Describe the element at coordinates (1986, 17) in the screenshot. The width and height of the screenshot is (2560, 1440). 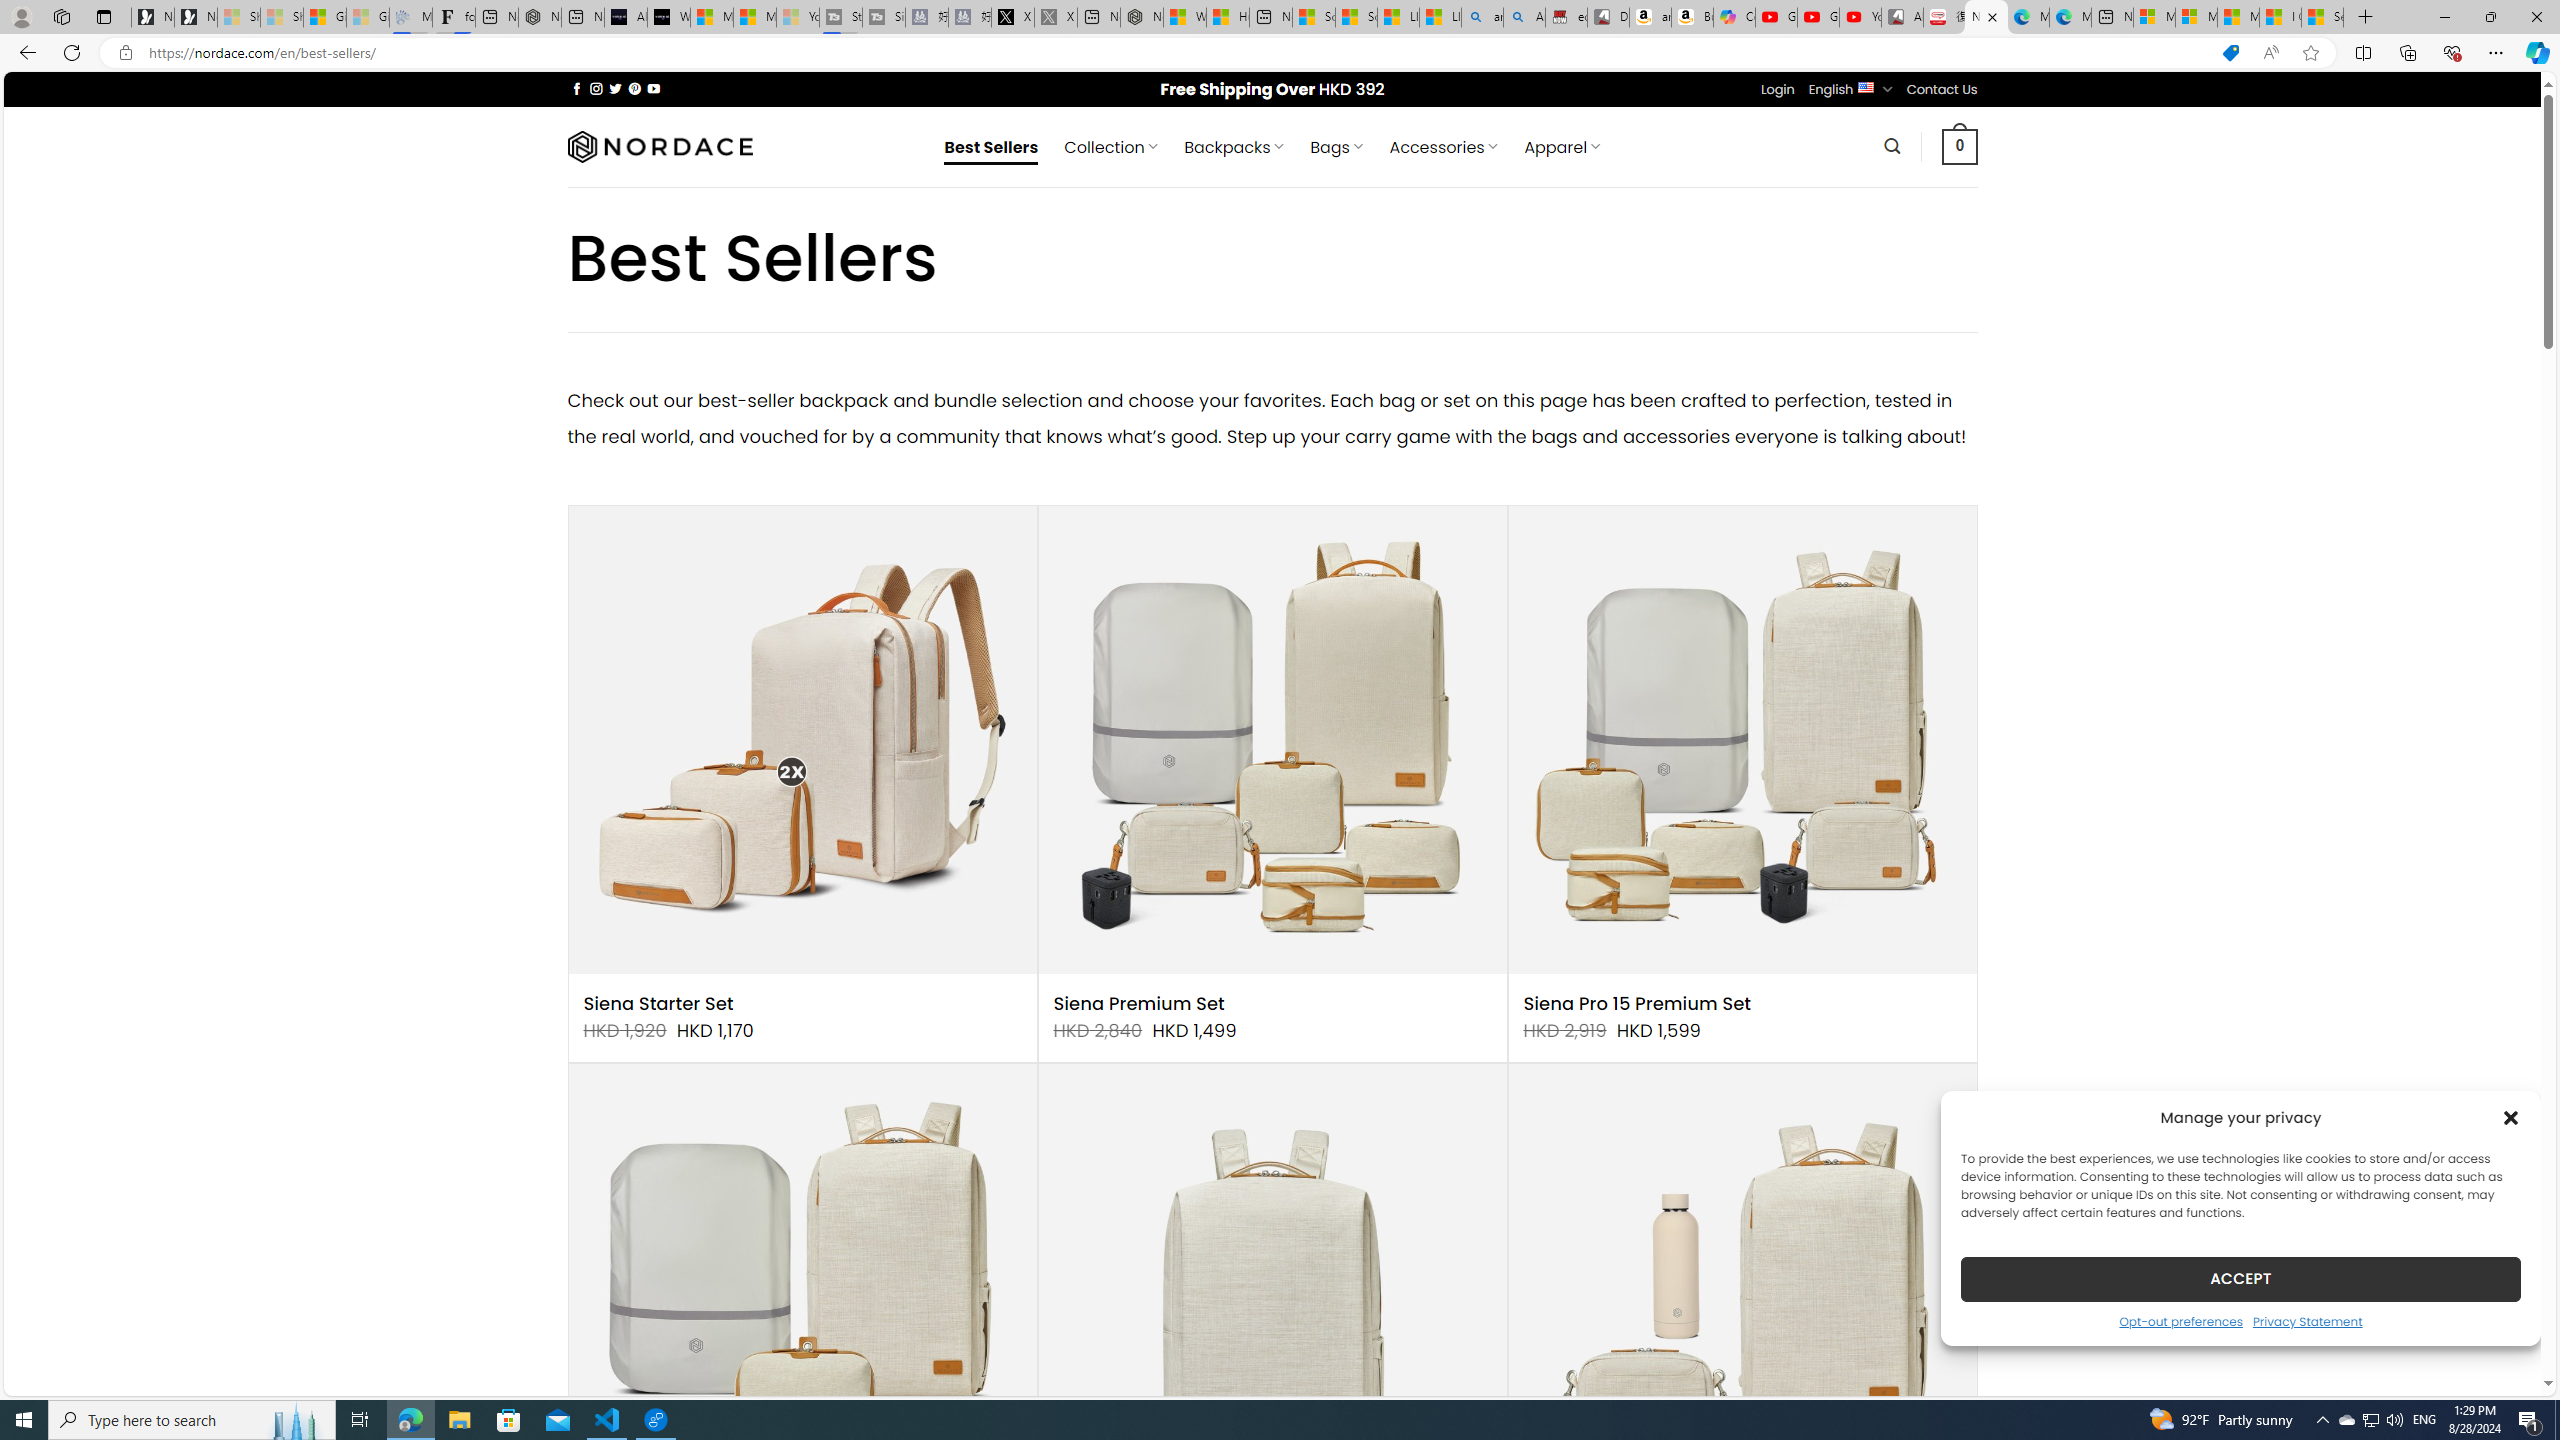
I see `Nordace - Best Sellers` at that location.